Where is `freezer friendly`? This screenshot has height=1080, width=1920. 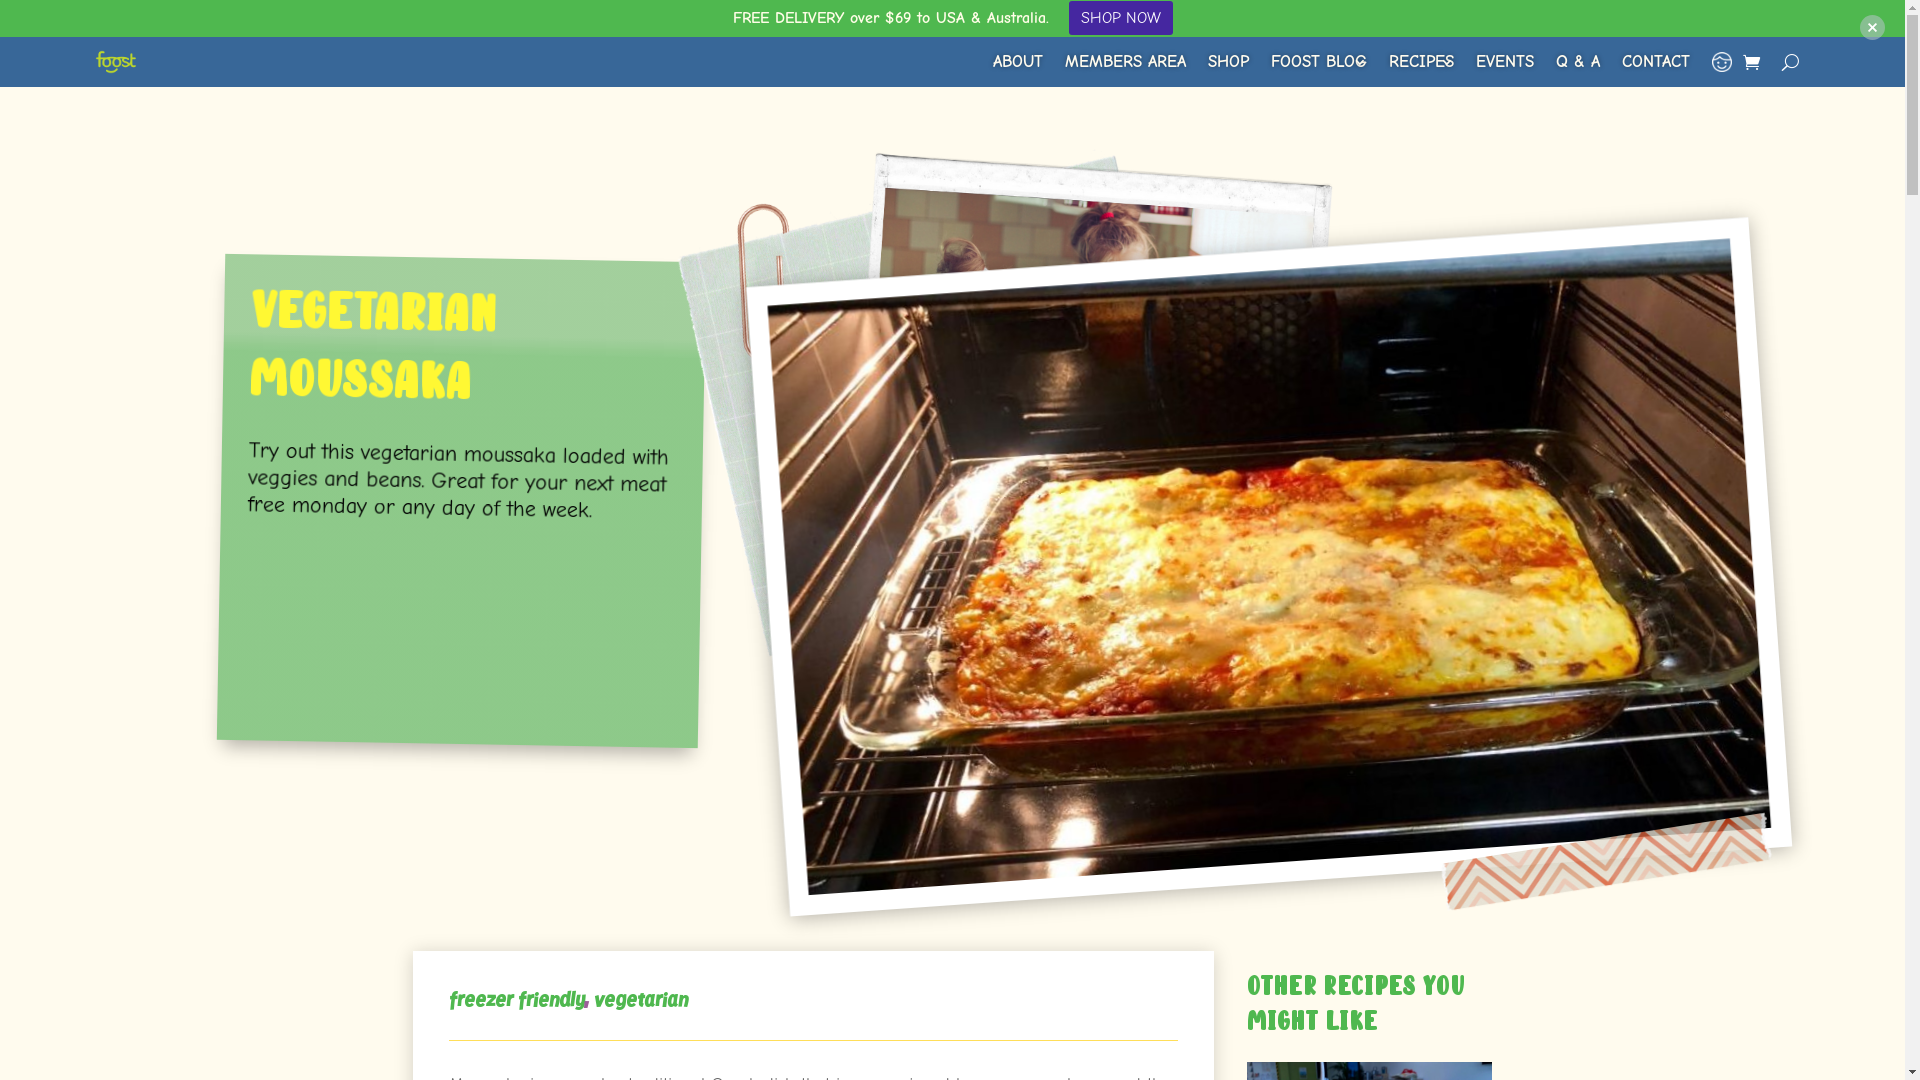
freezer friendly is located at coordinates (516, 1000).